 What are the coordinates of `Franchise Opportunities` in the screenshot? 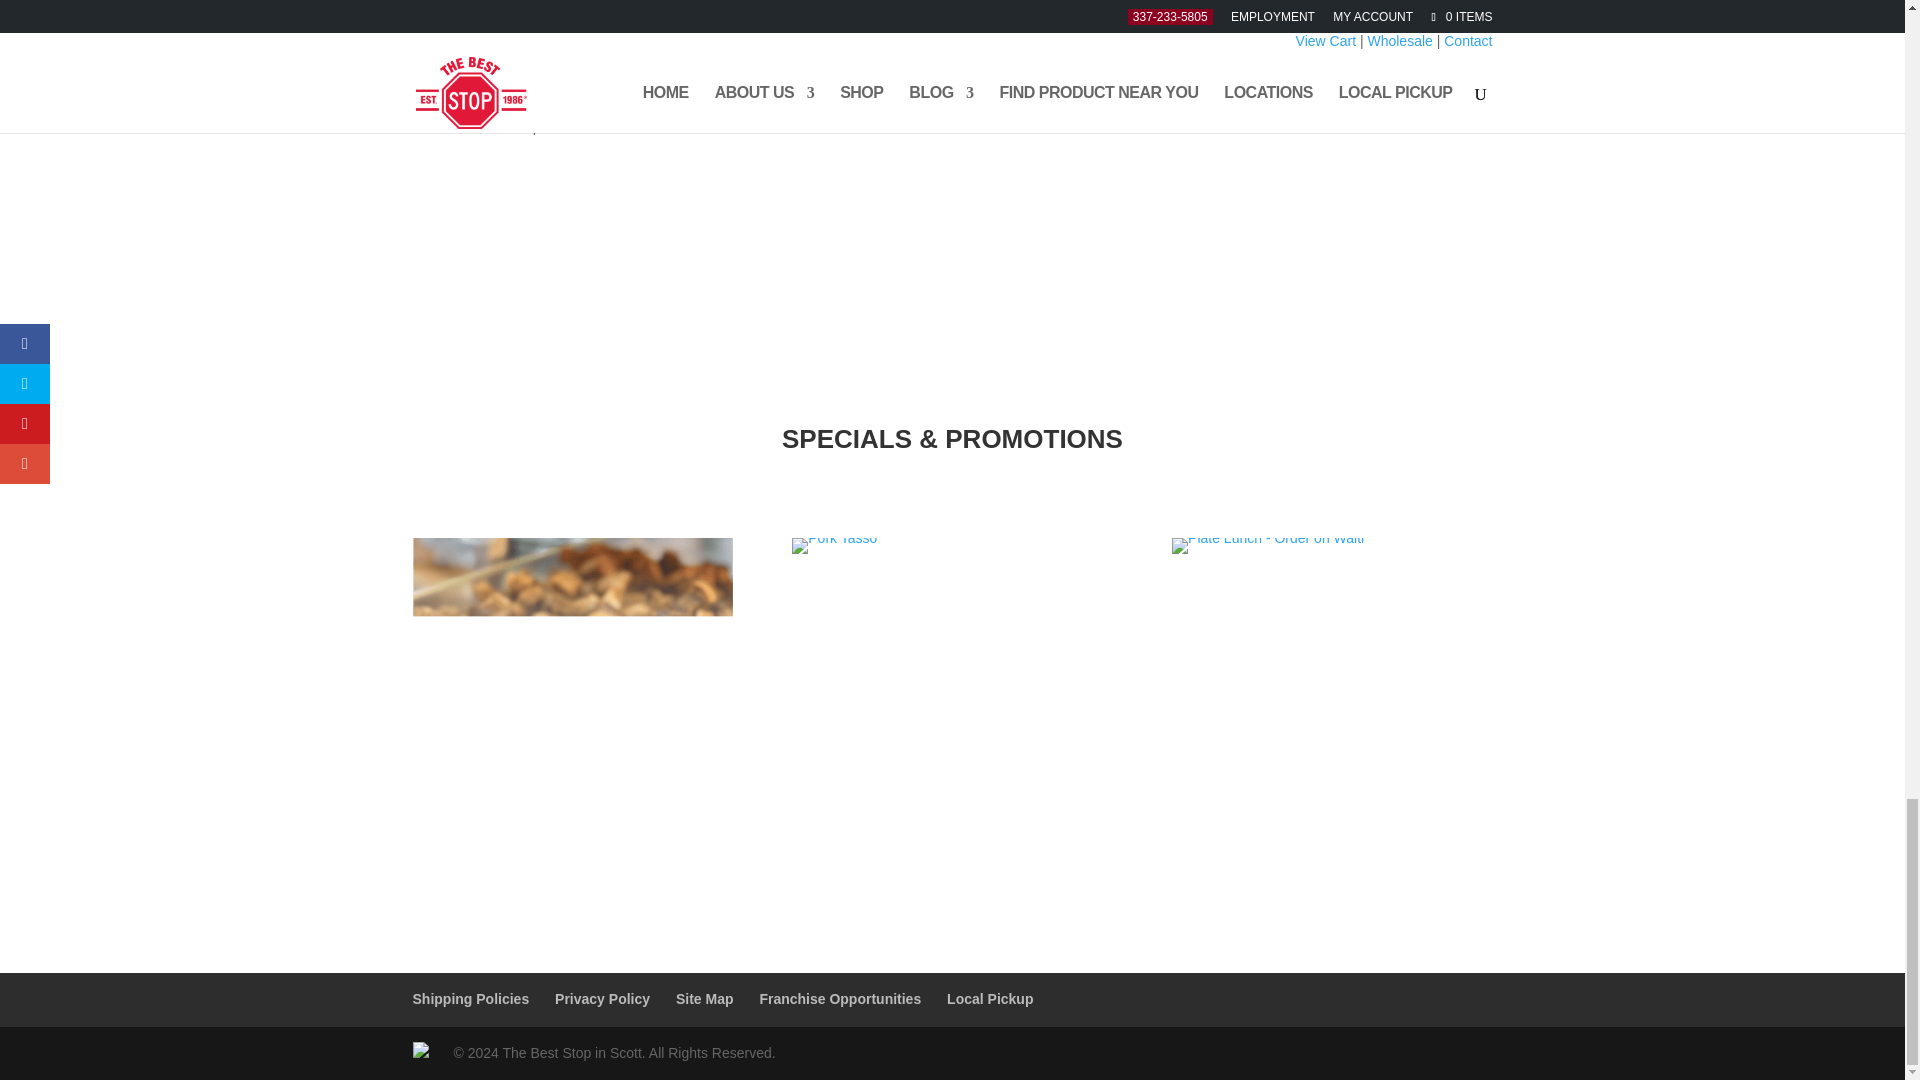 It's located at (840, 998).